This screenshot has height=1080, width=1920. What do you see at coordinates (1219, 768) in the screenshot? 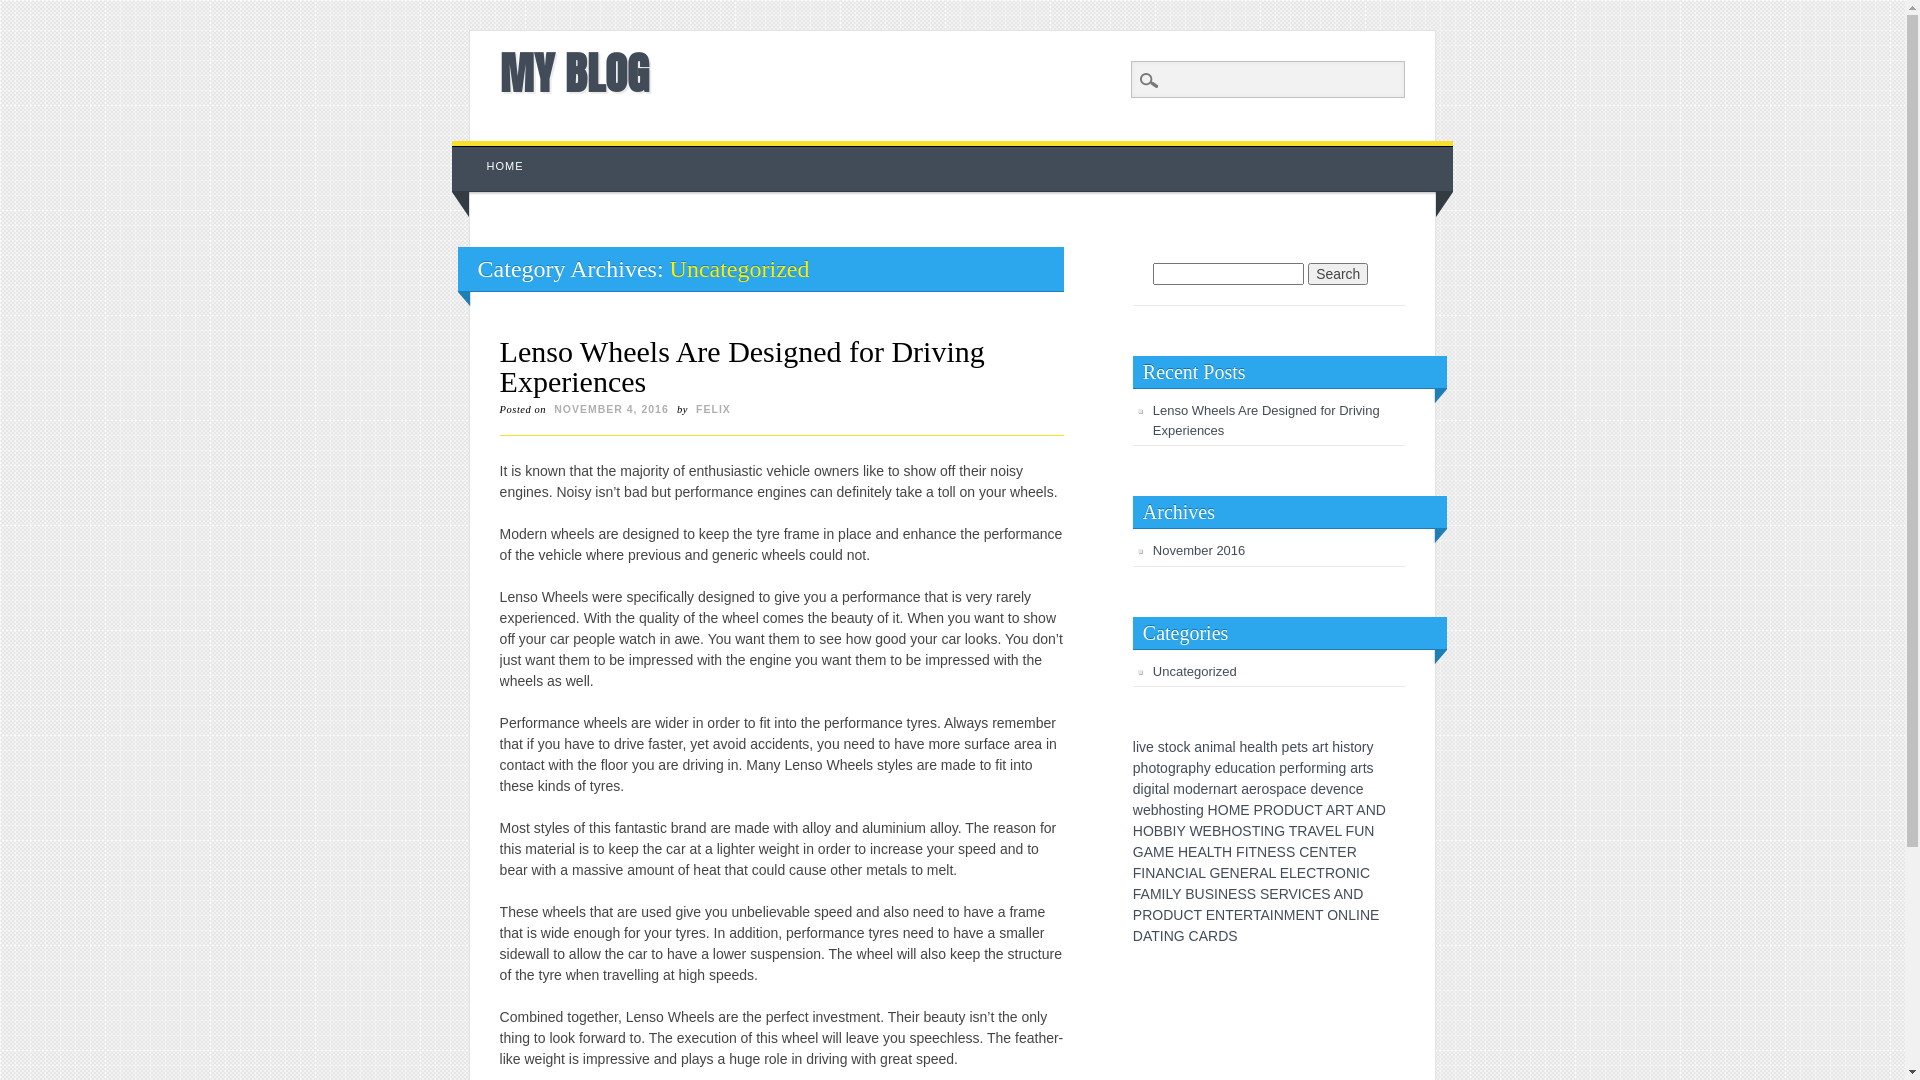
I see `e` at bounding box center [1219, 768].